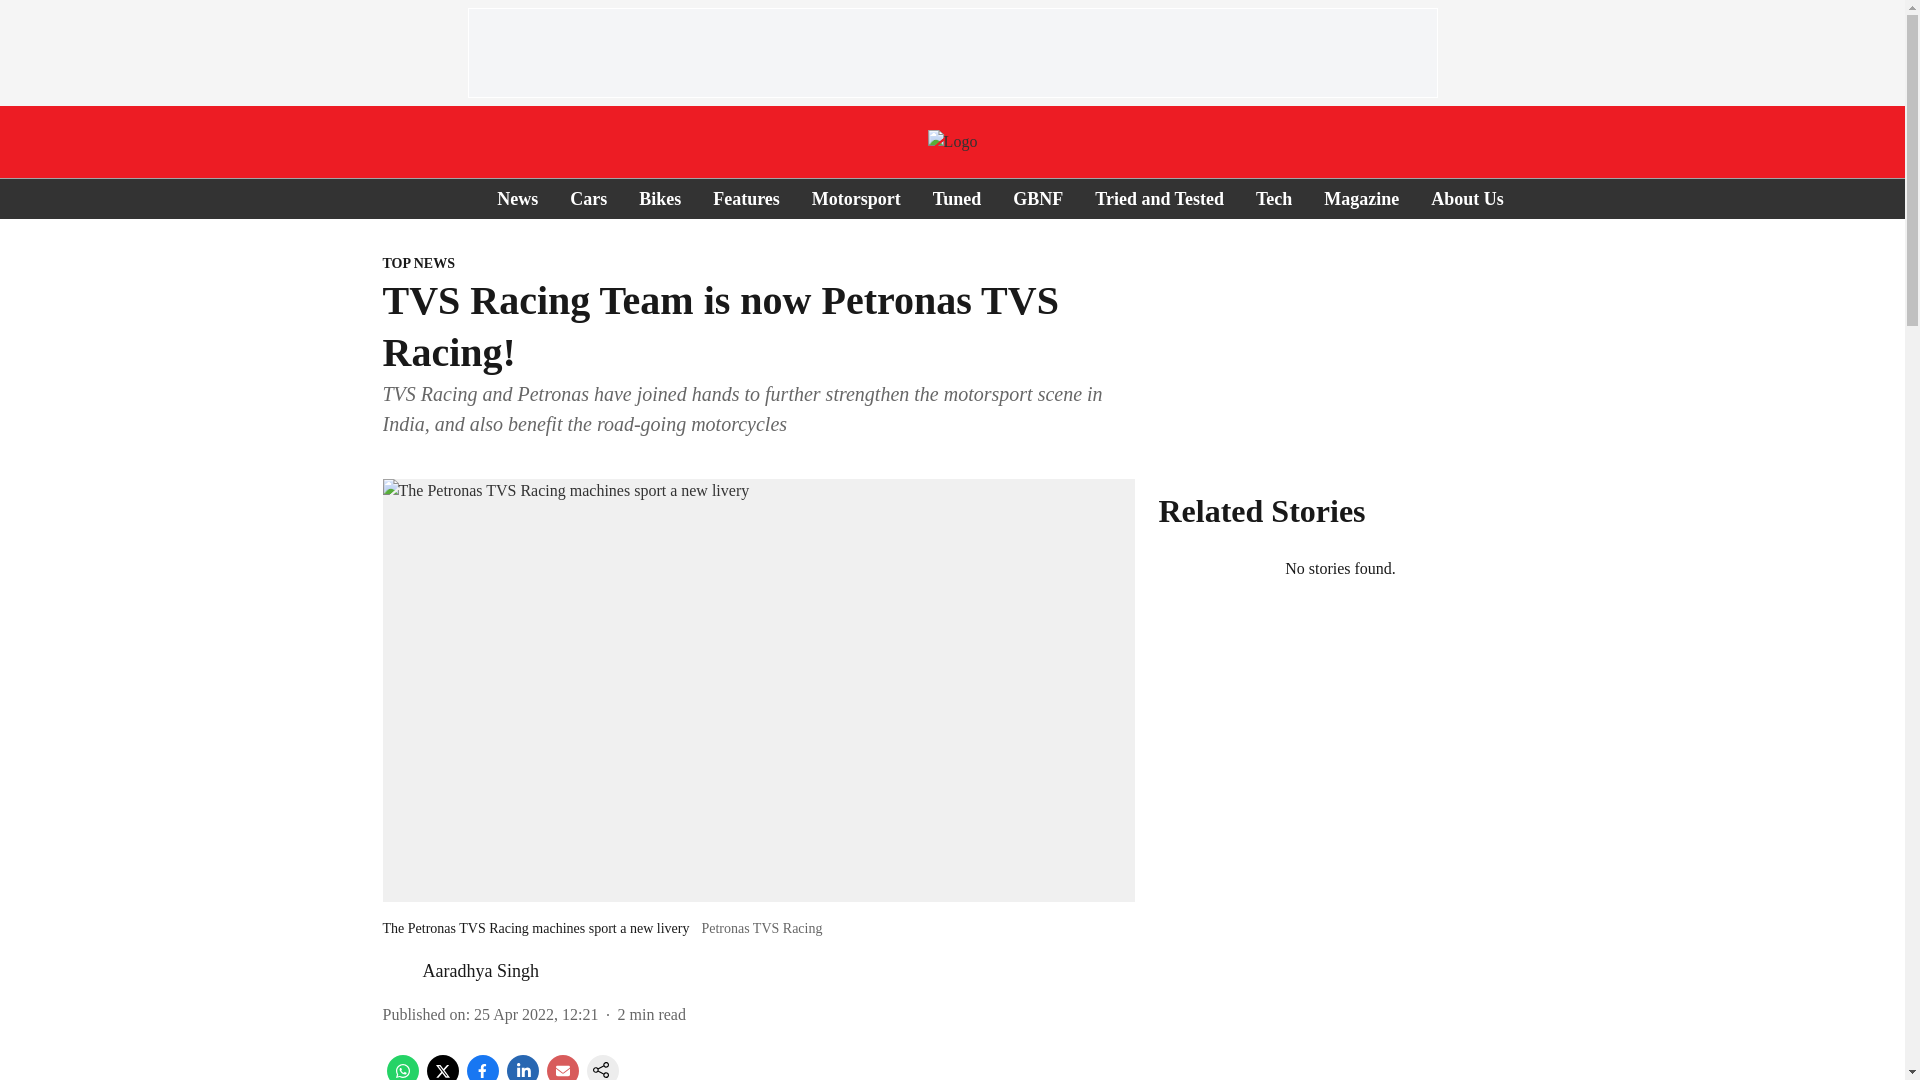 The height and width of the screenshot is (1080, 1920). Describe the element at coordinates (588, 198) in the screenshot. I see `Cars` at that location.